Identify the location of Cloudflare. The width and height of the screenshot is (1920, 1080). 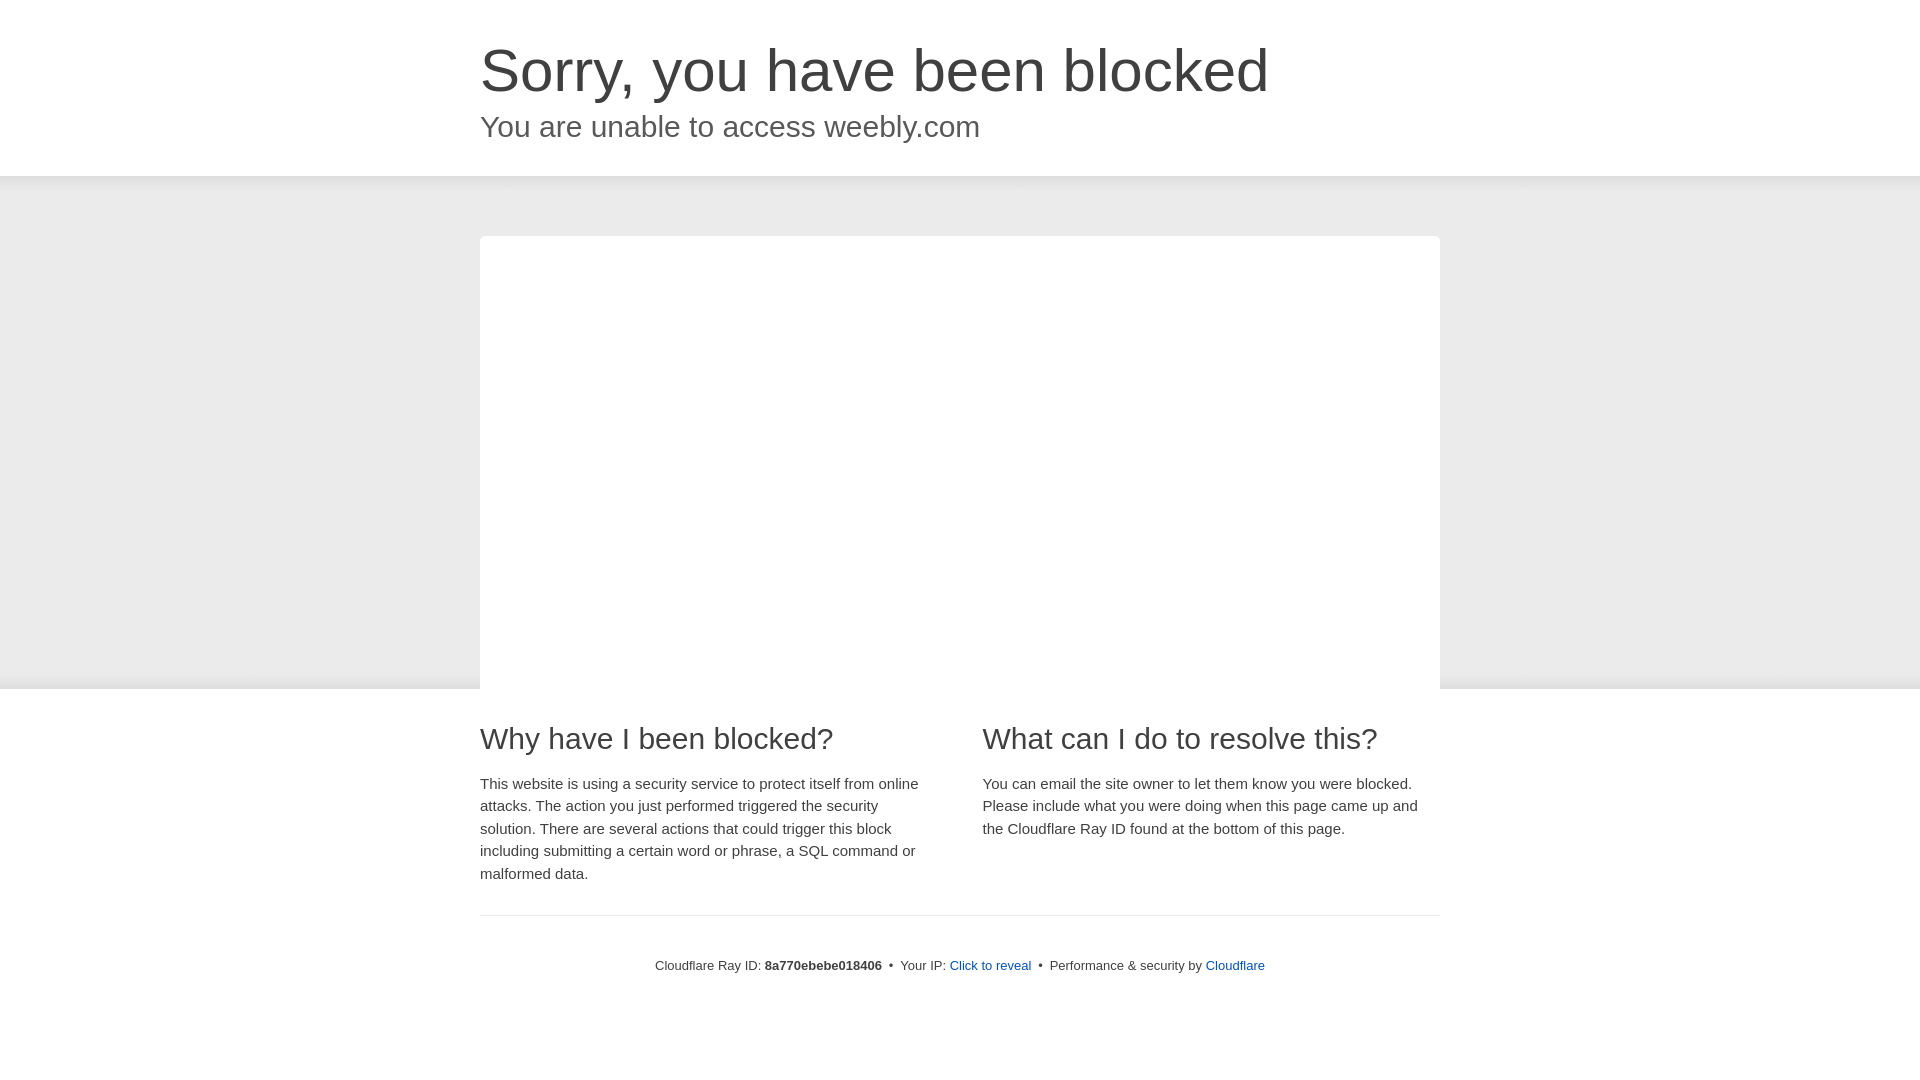
(1235, 965).